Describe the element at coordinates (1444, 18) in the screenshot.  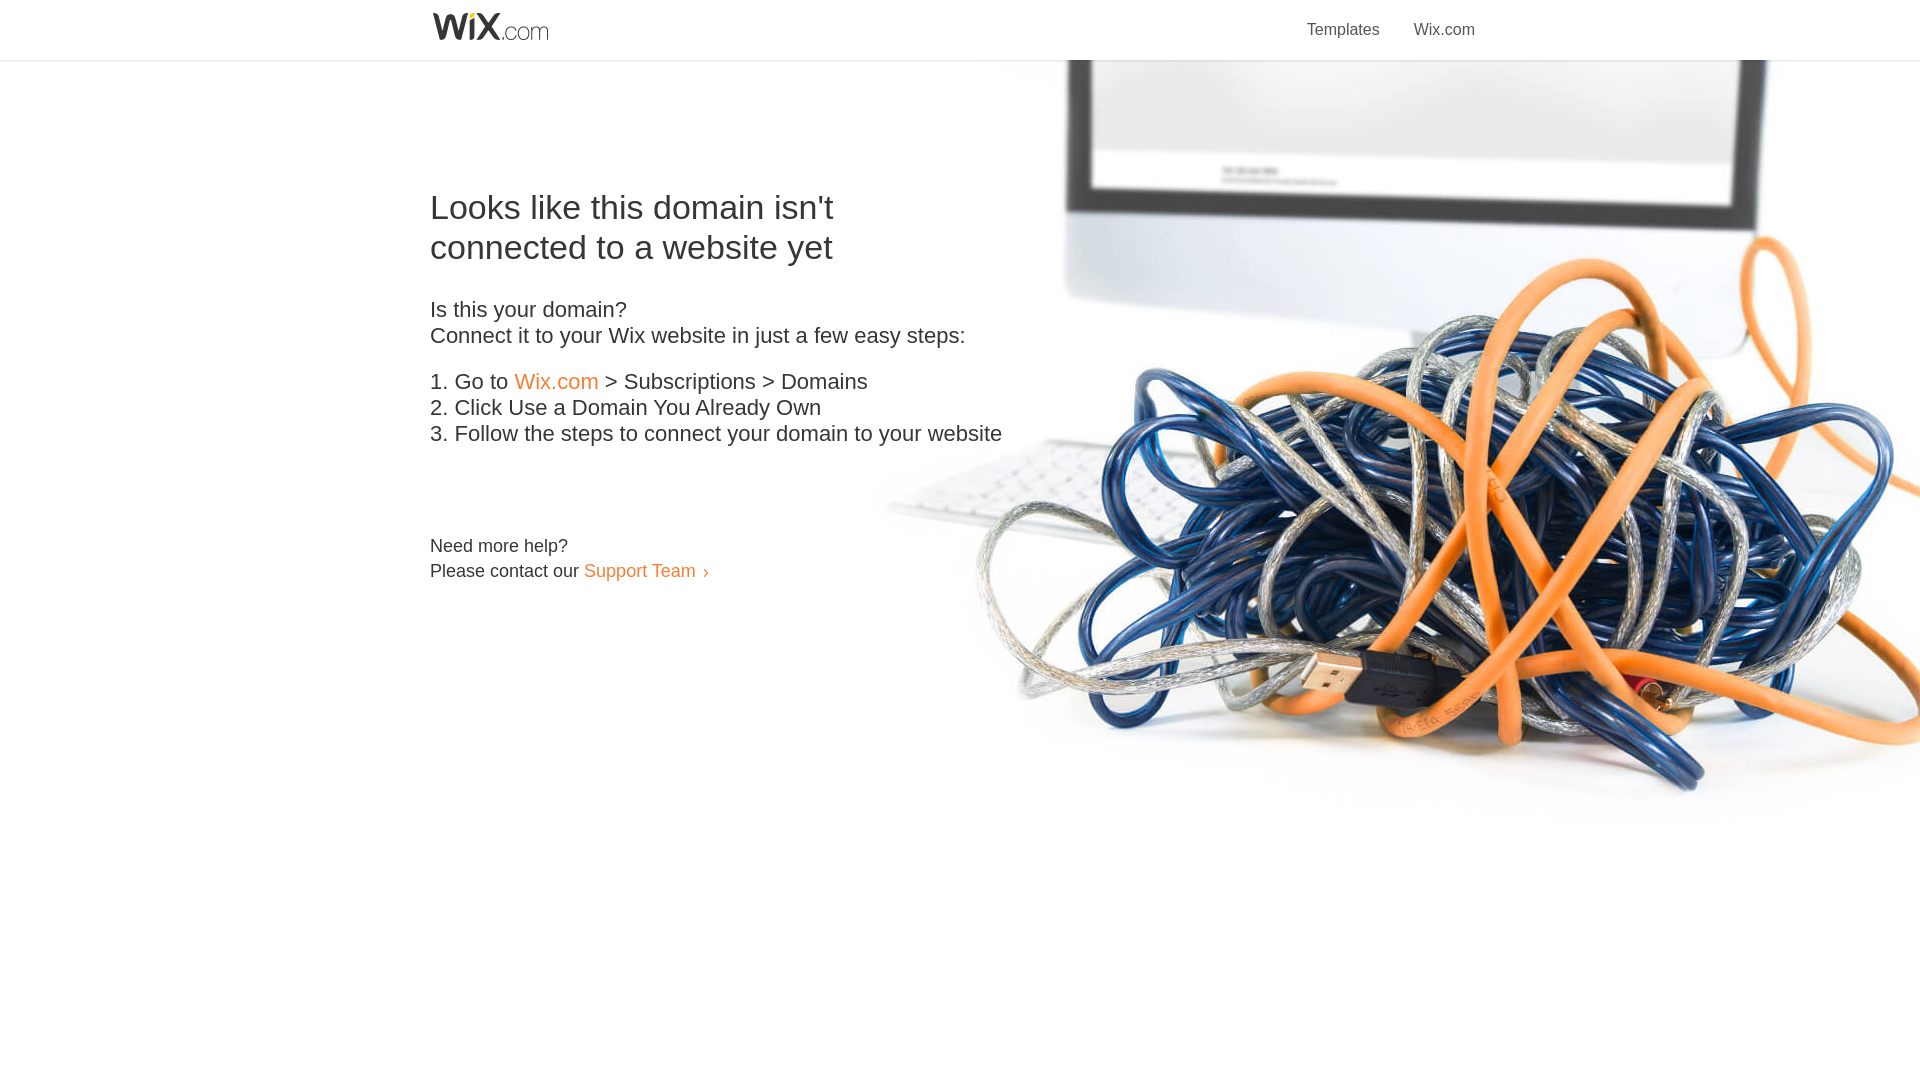
I see `Wix.com` at that location.